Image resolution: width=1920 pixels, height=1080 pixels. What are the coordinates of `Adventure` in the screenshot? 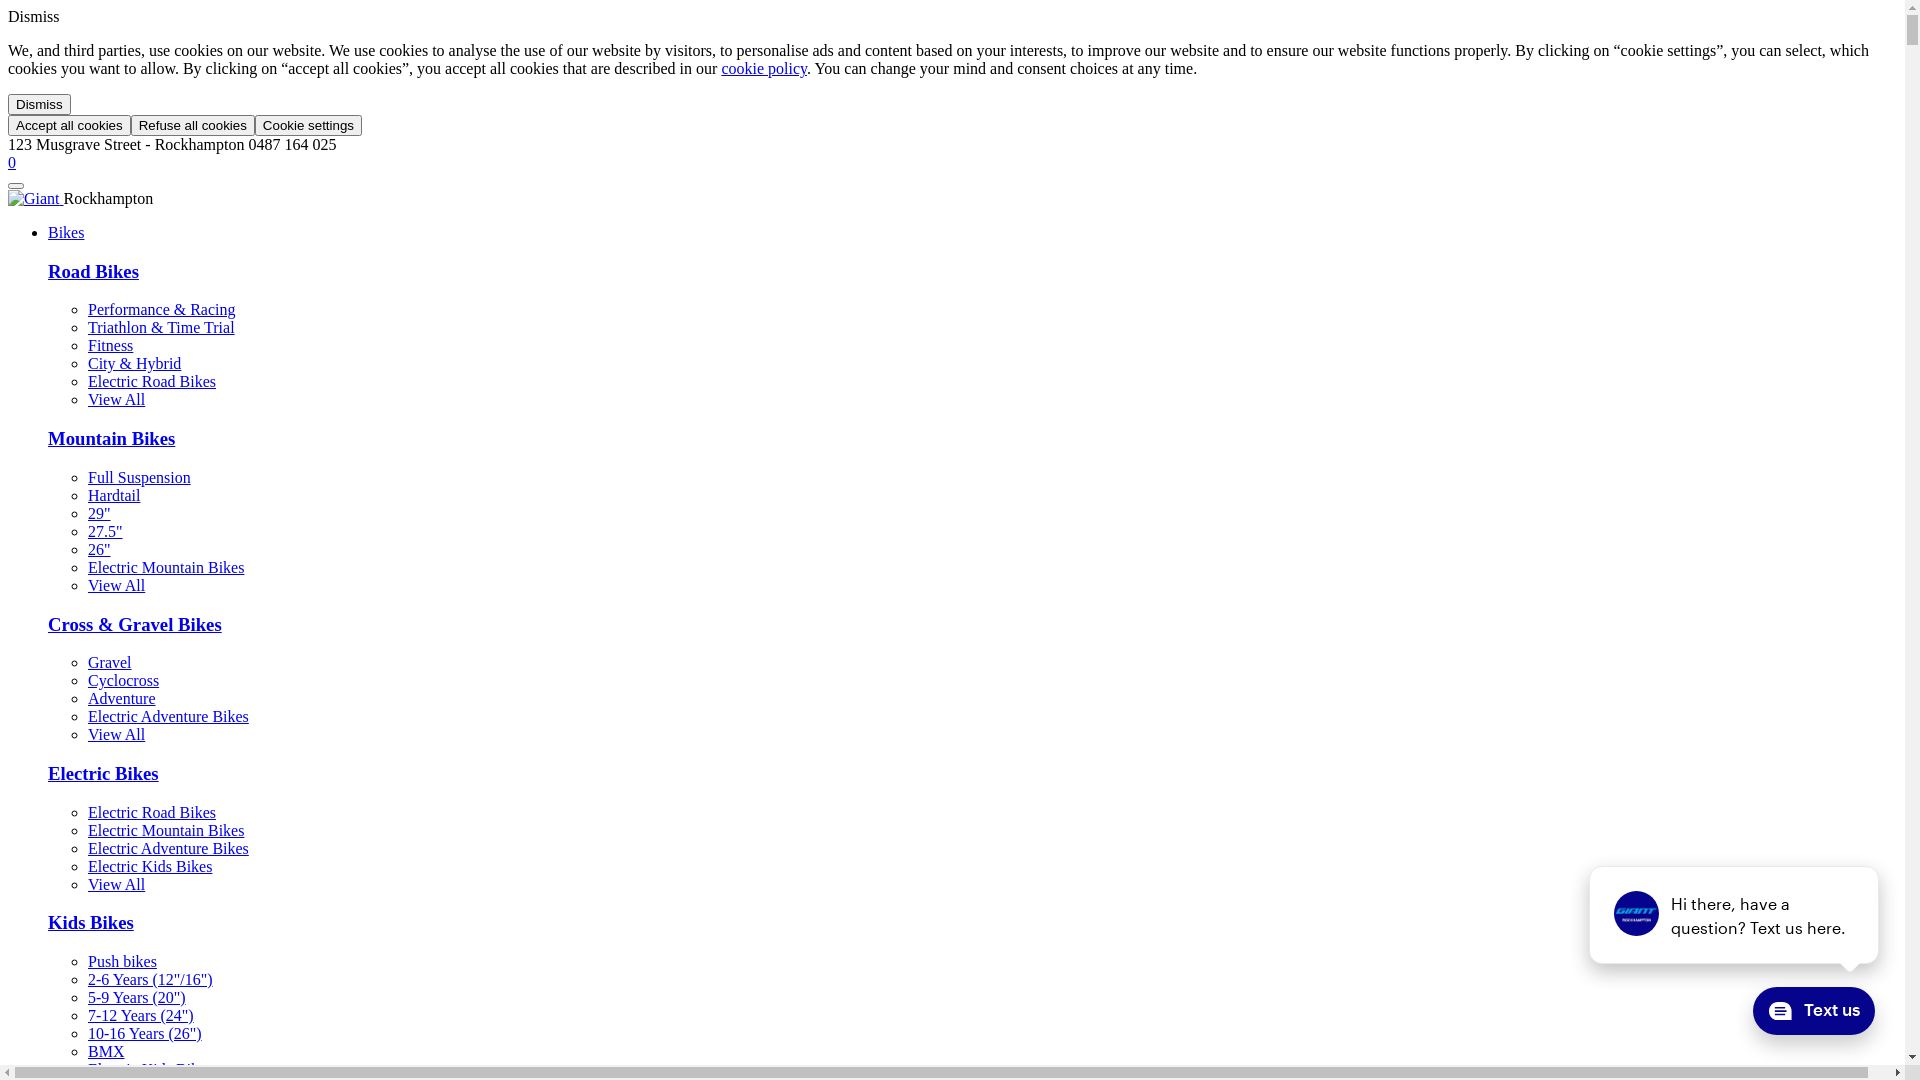 It's located at (122, 698).